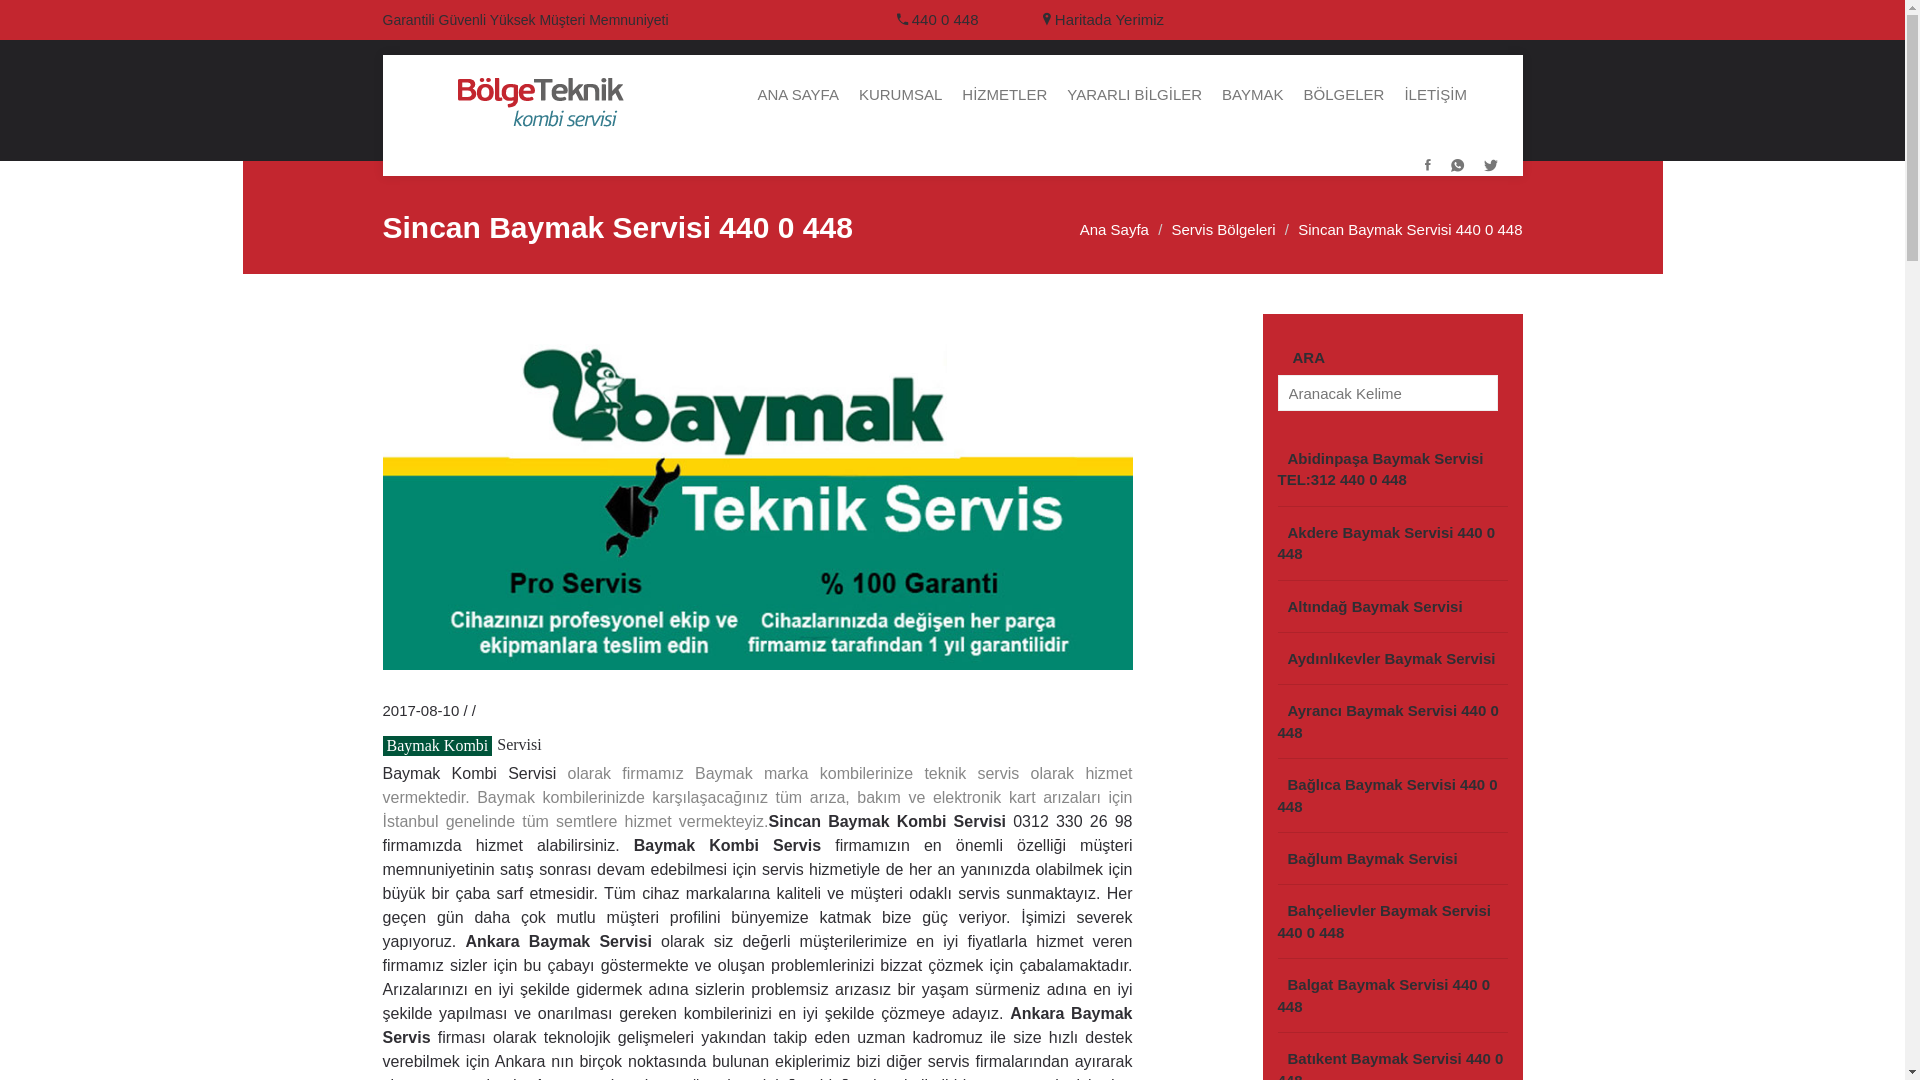  I want to click on Baymak Kombi Servisi, so click(469, 774).